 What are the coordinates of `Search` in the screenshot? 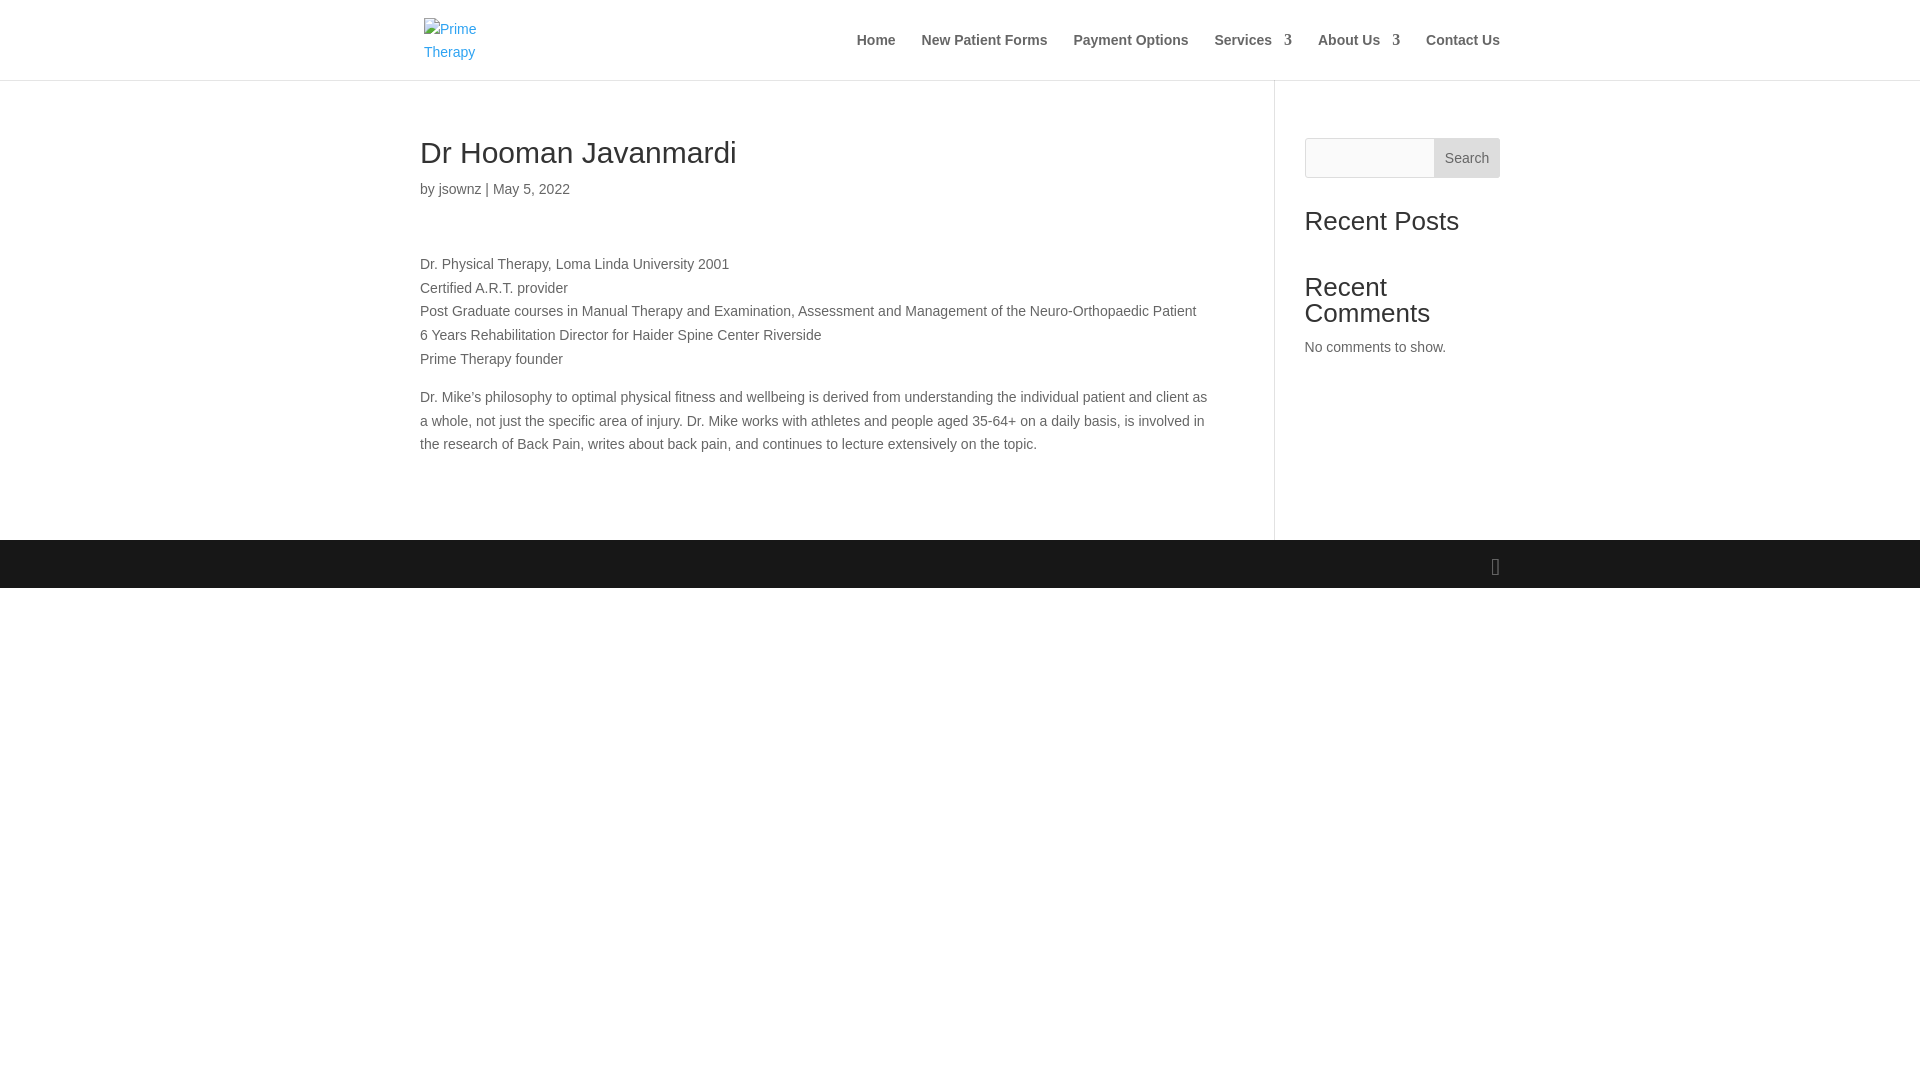 It's located at (1466, 158).